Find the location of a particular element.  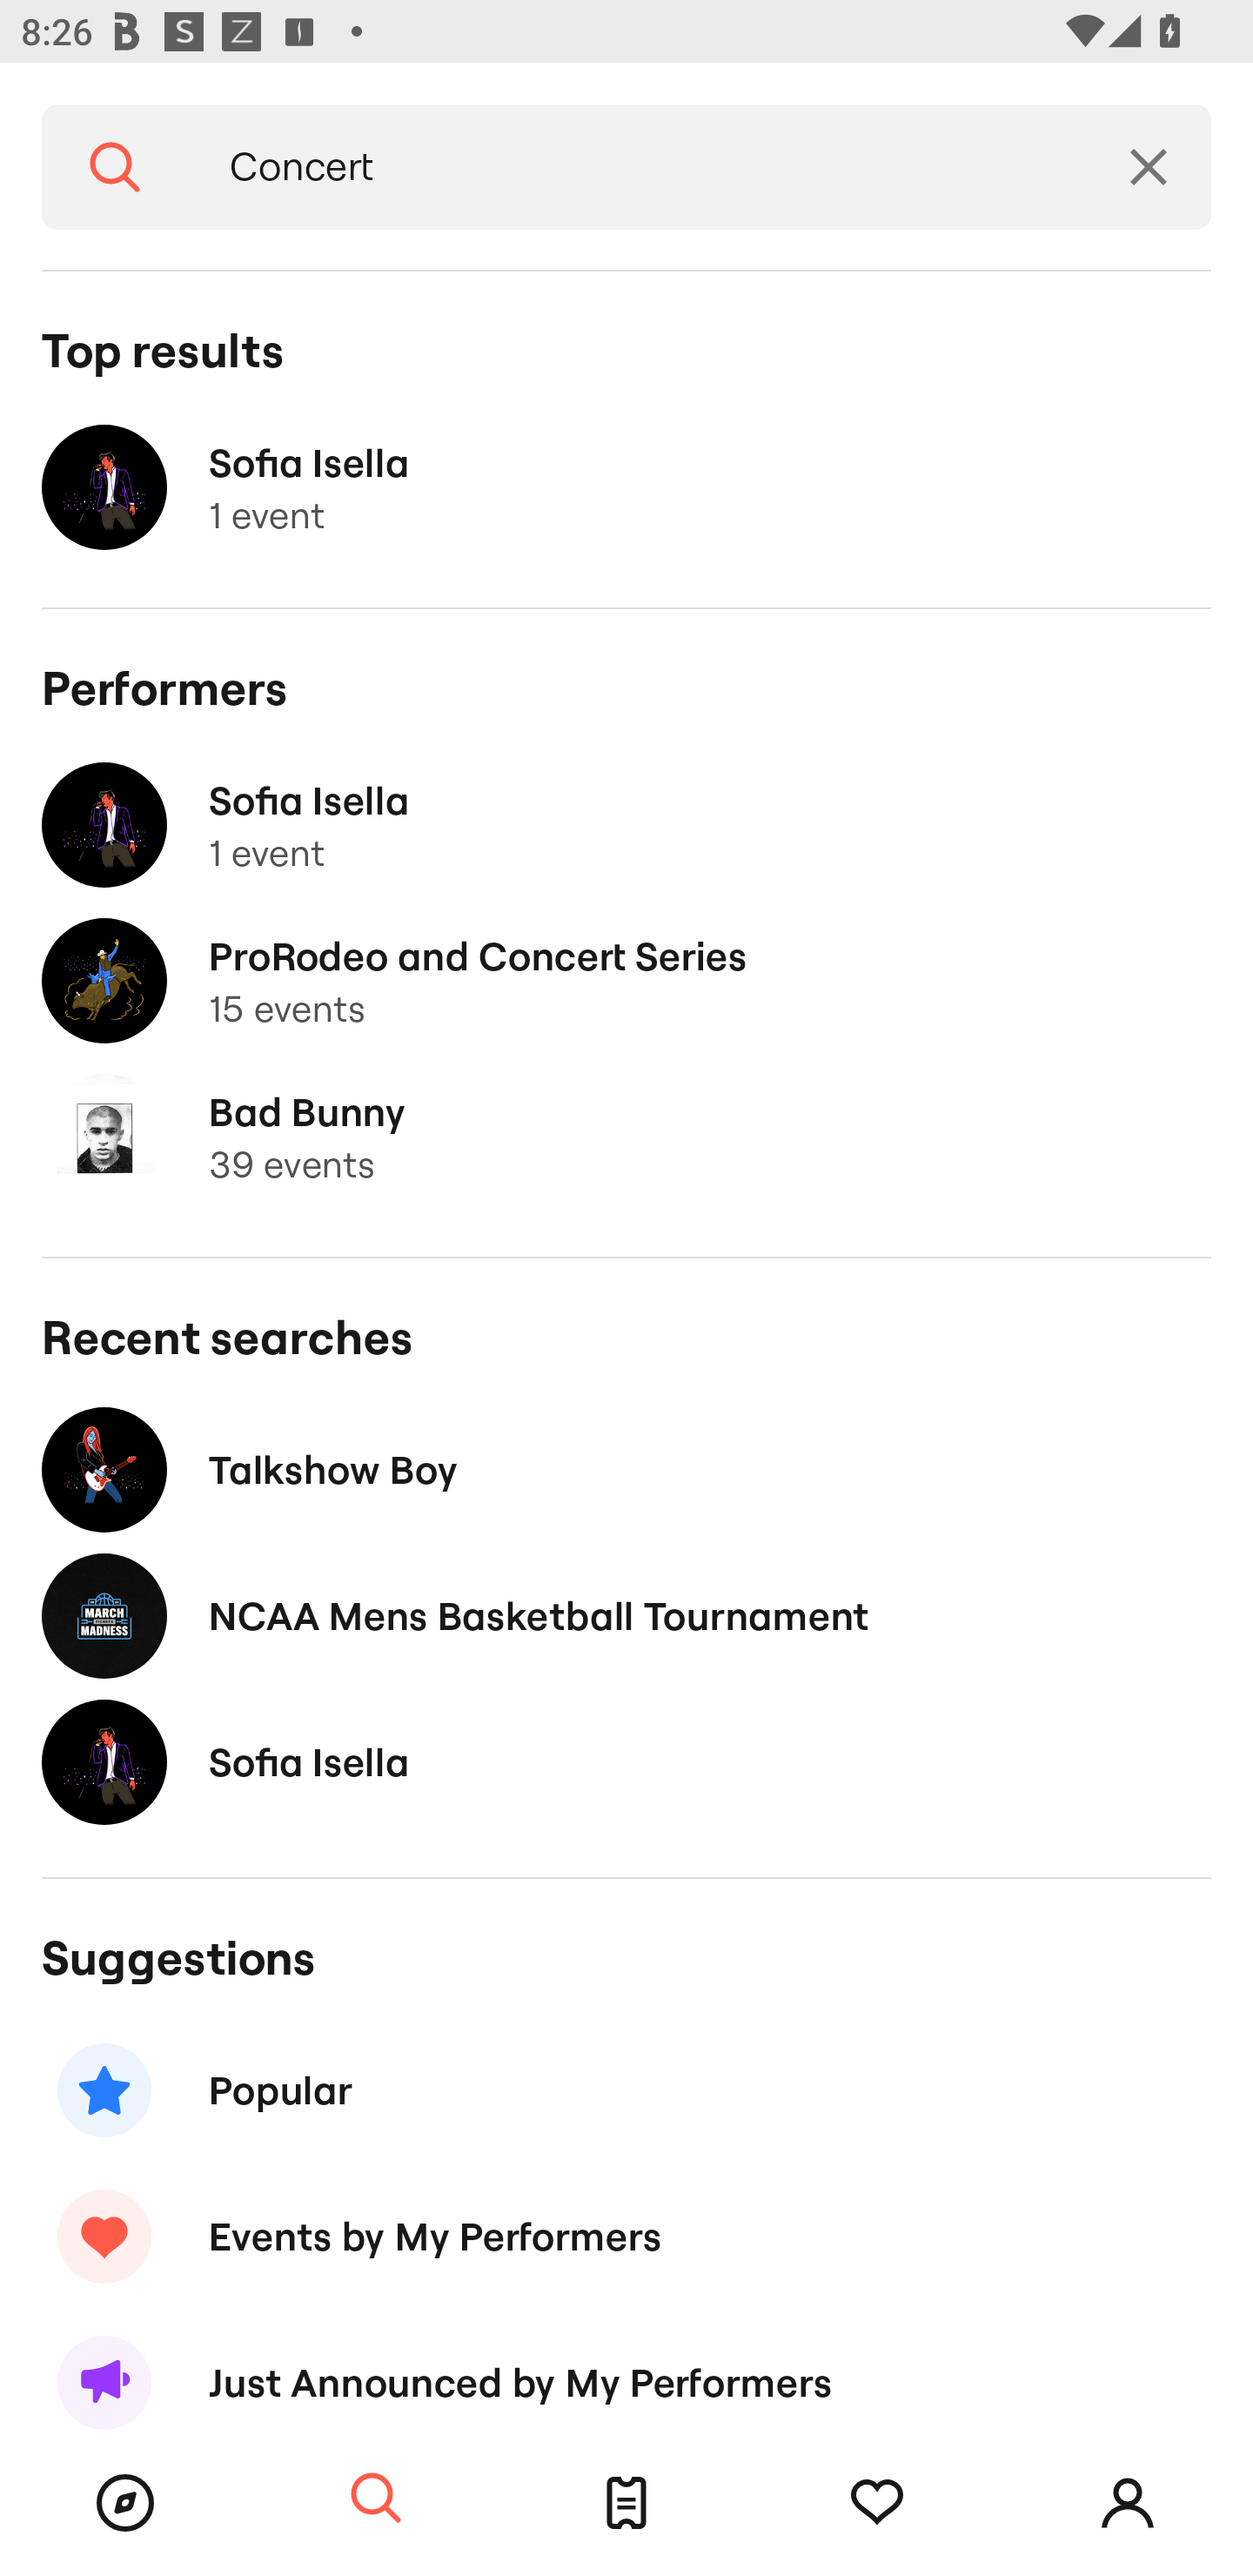

Tickets is located at coordinates (626, 2503).